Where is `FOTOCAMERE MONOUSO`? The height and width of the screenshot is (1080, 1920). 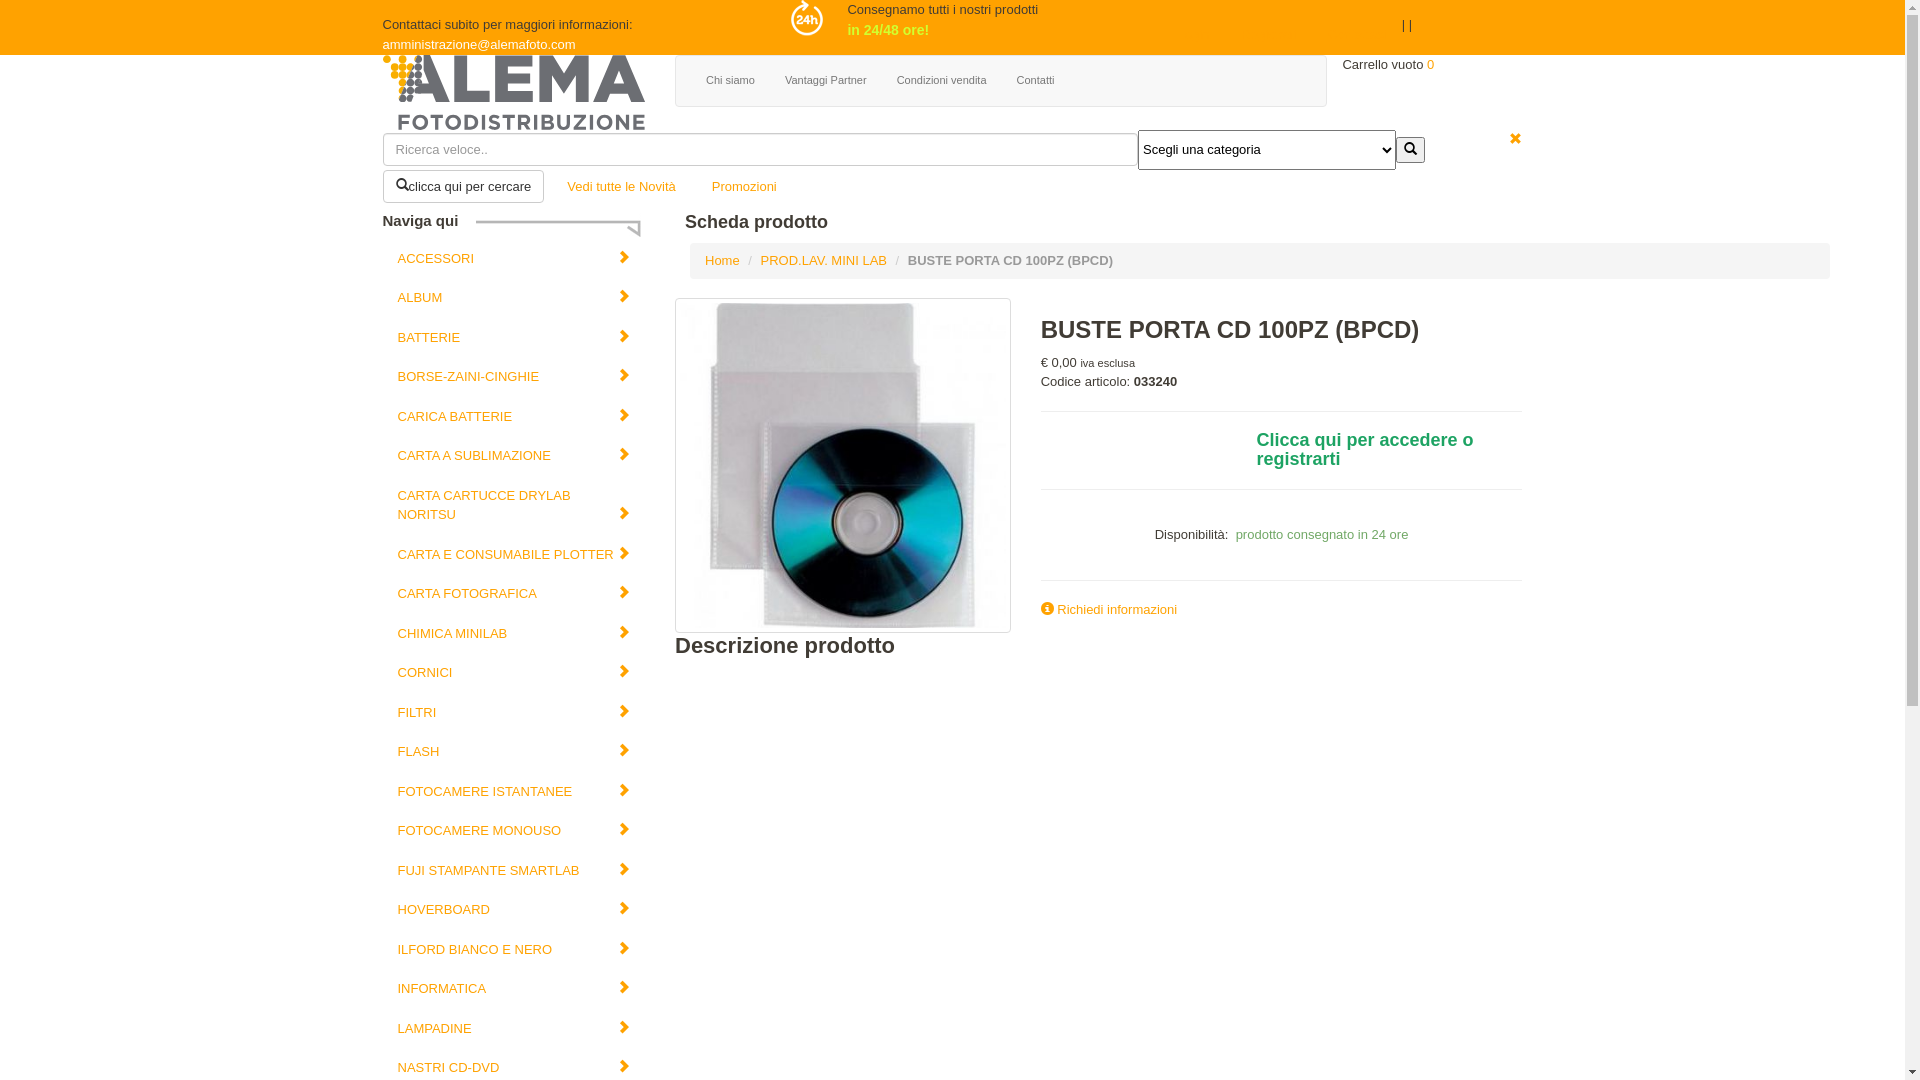 FOTOCAMERE MONOUSO is located at coordinates (514, 831).